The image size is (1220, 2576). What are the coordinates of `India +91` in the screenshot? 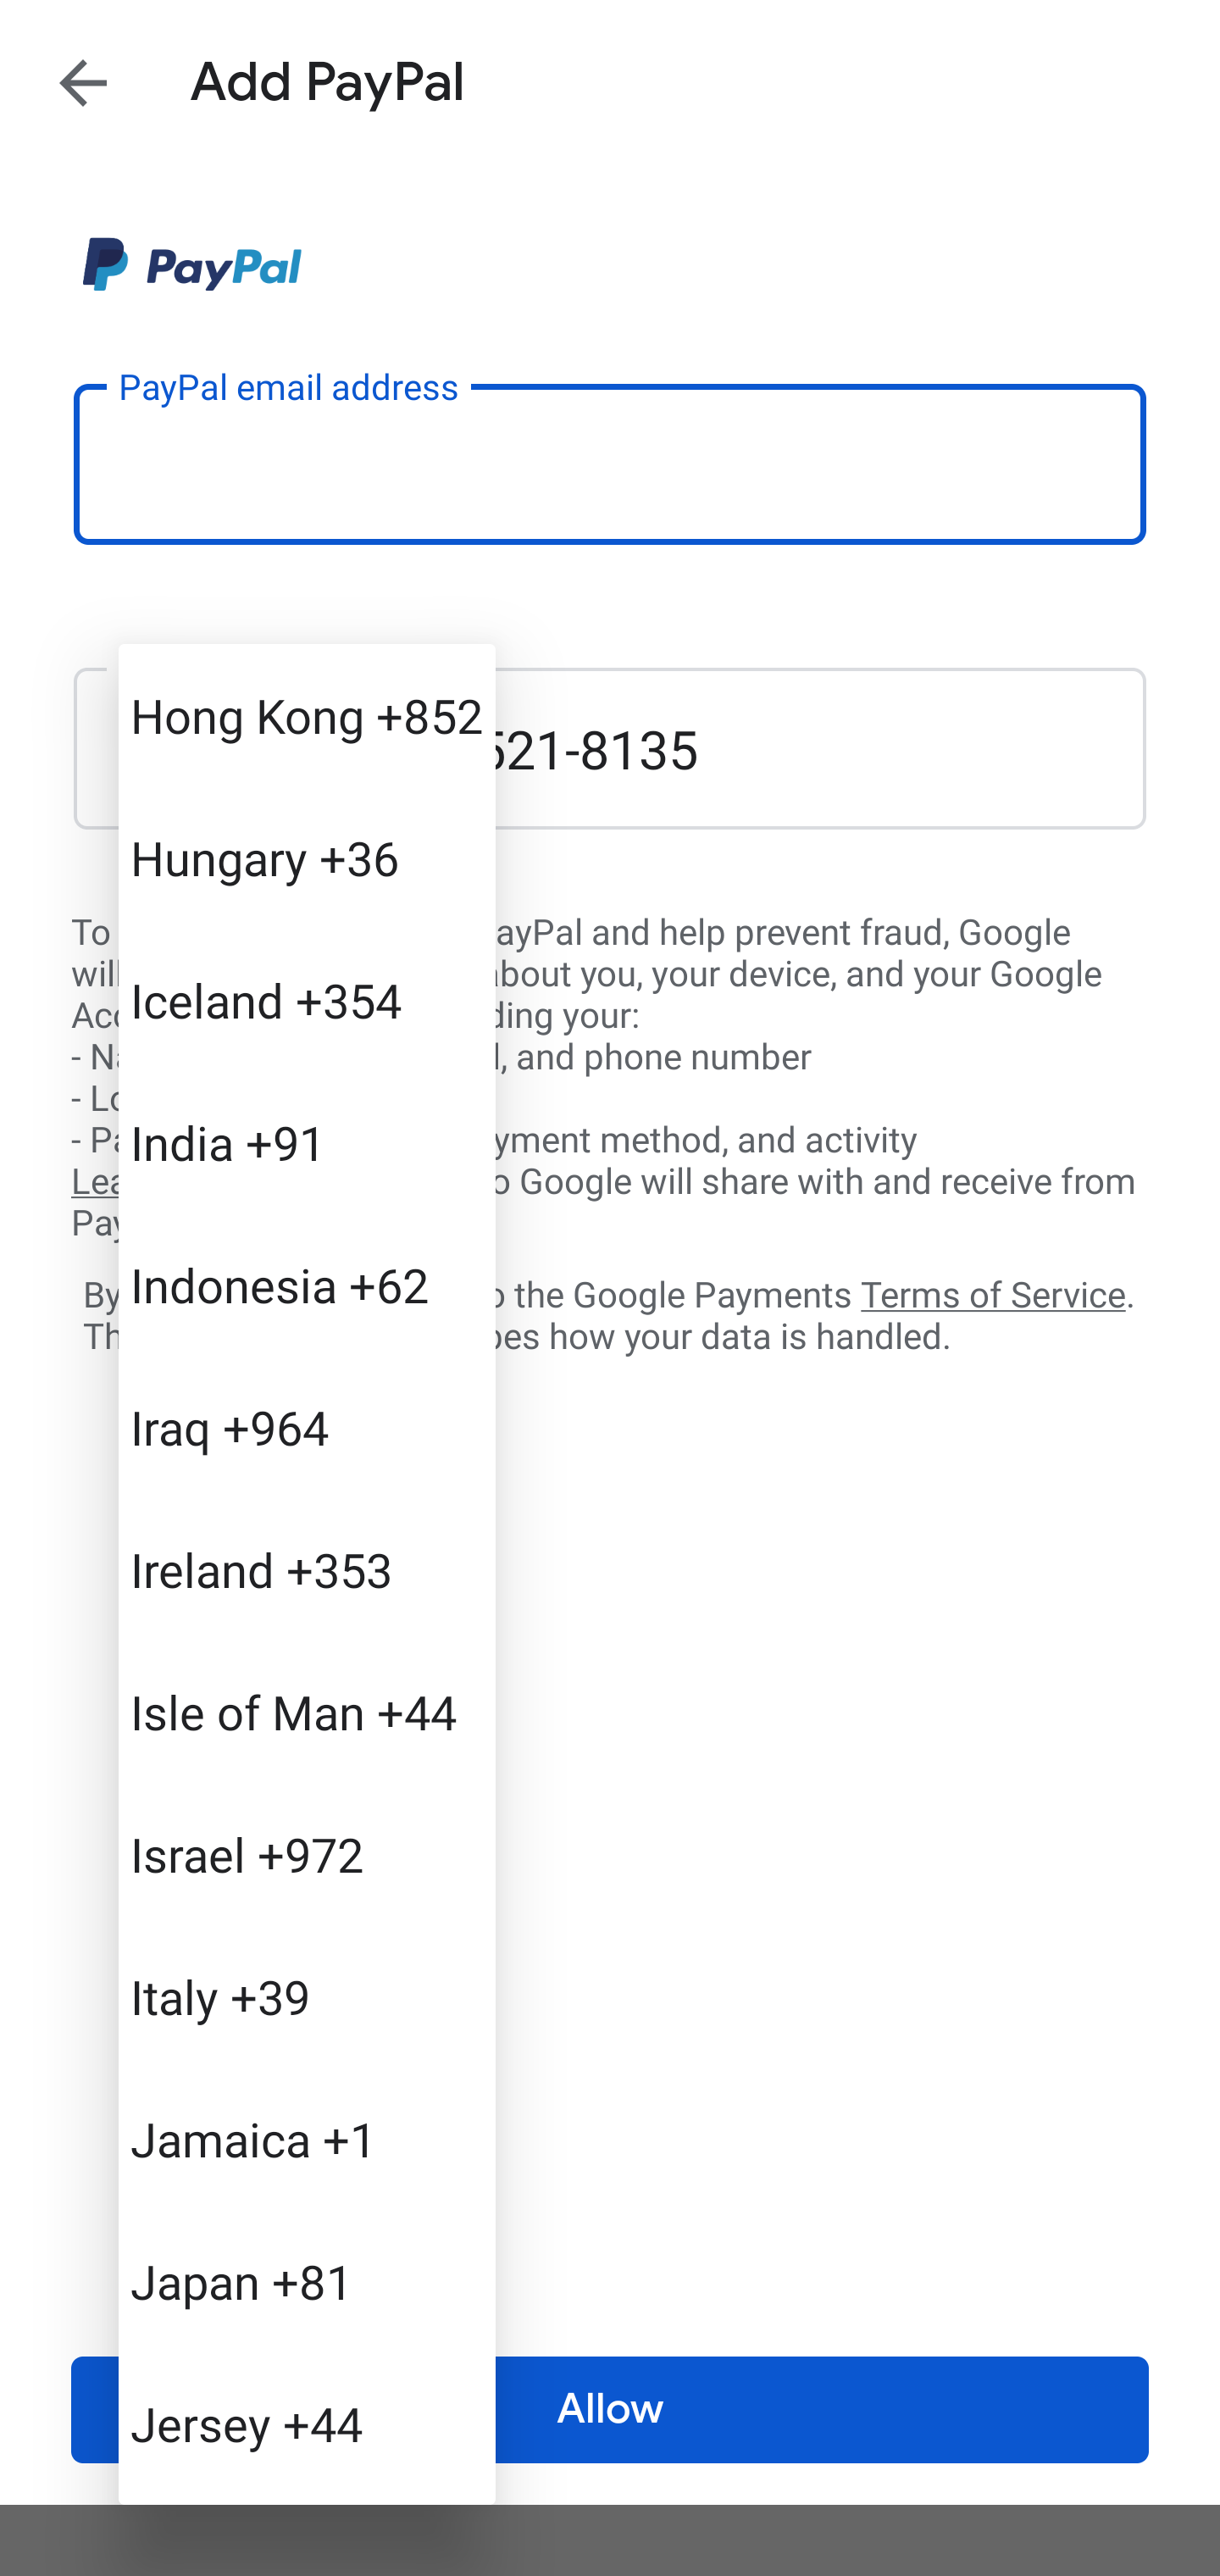 It's located at (307, 1142).